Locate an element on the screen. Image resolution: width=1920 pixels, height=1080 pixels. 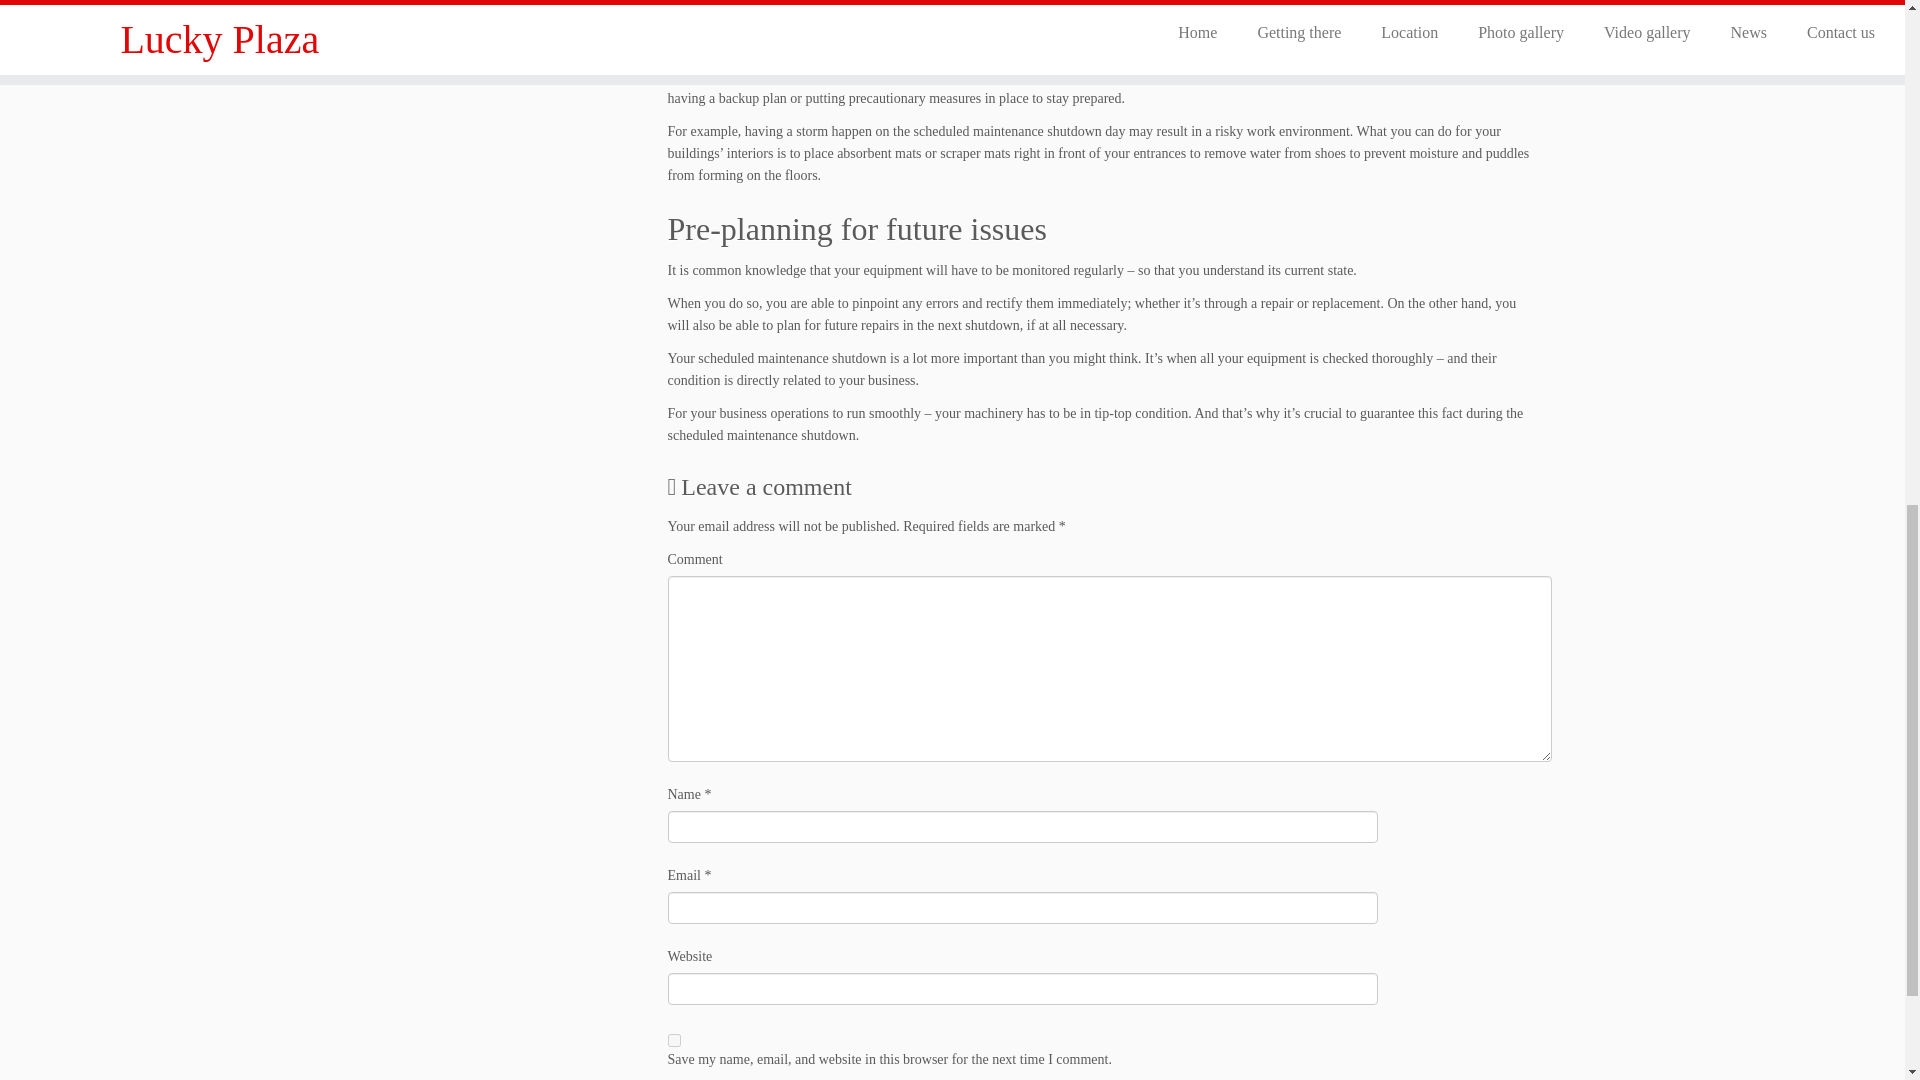
yes is located at coordinates (674, 1040).